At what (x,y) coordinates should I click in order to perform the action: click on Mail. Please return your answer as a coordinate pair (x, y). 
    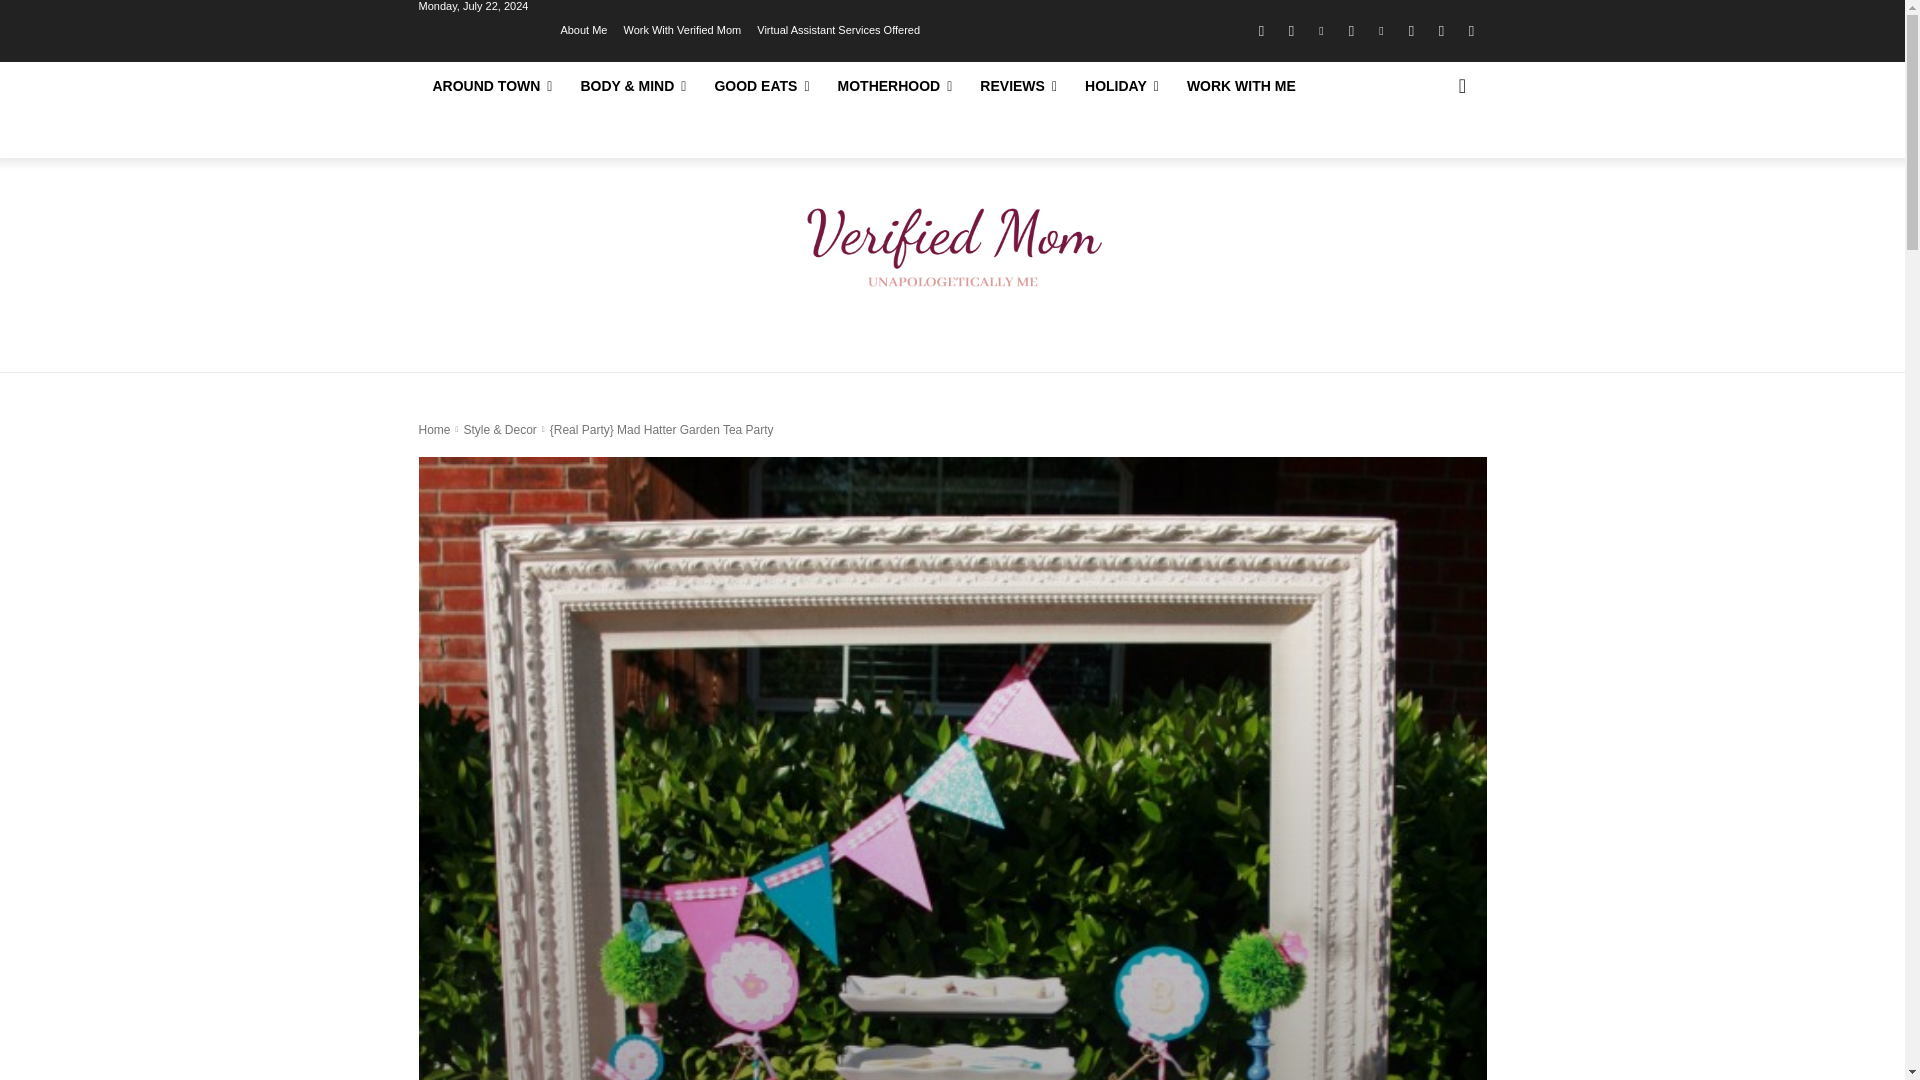
    Looking at the image, I should click on (1350, 31).